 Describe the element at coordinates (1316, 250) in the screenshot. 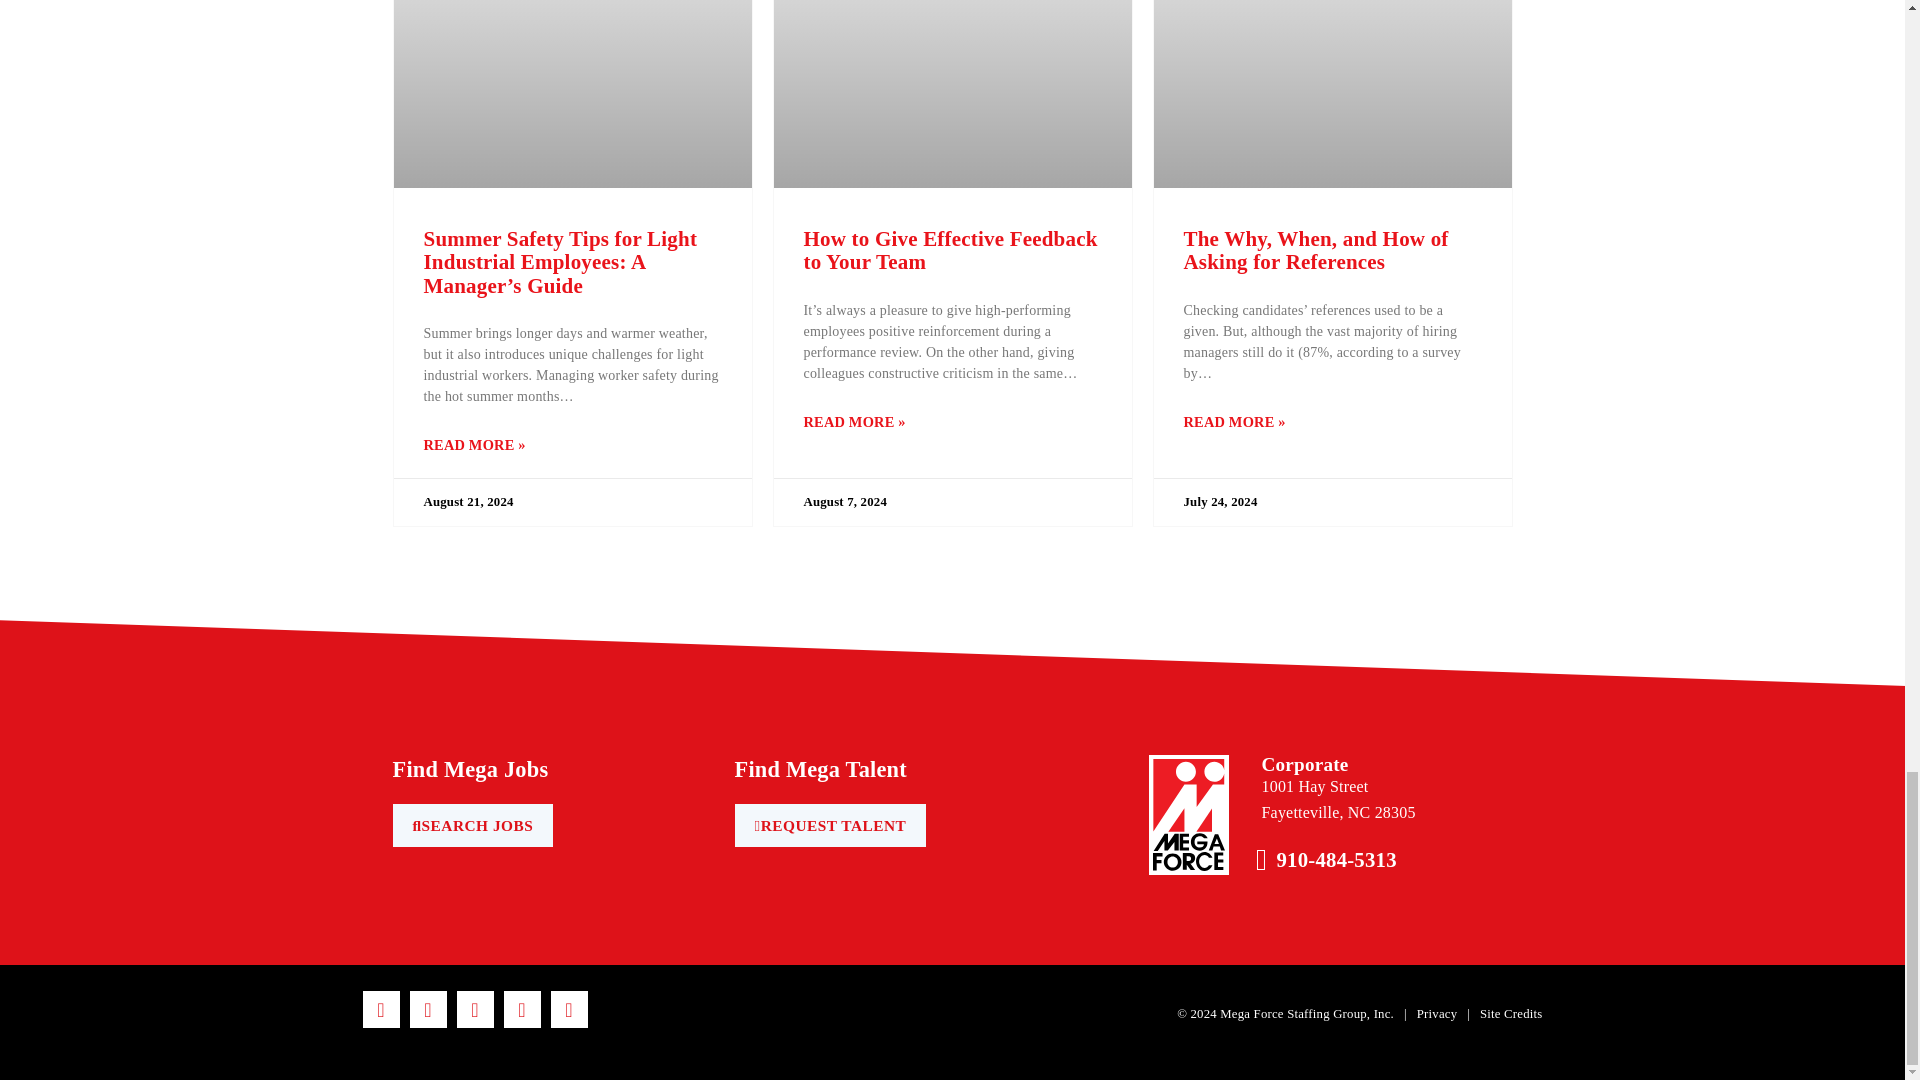

I see `The Why, When, and How of Asking for References` at that location.